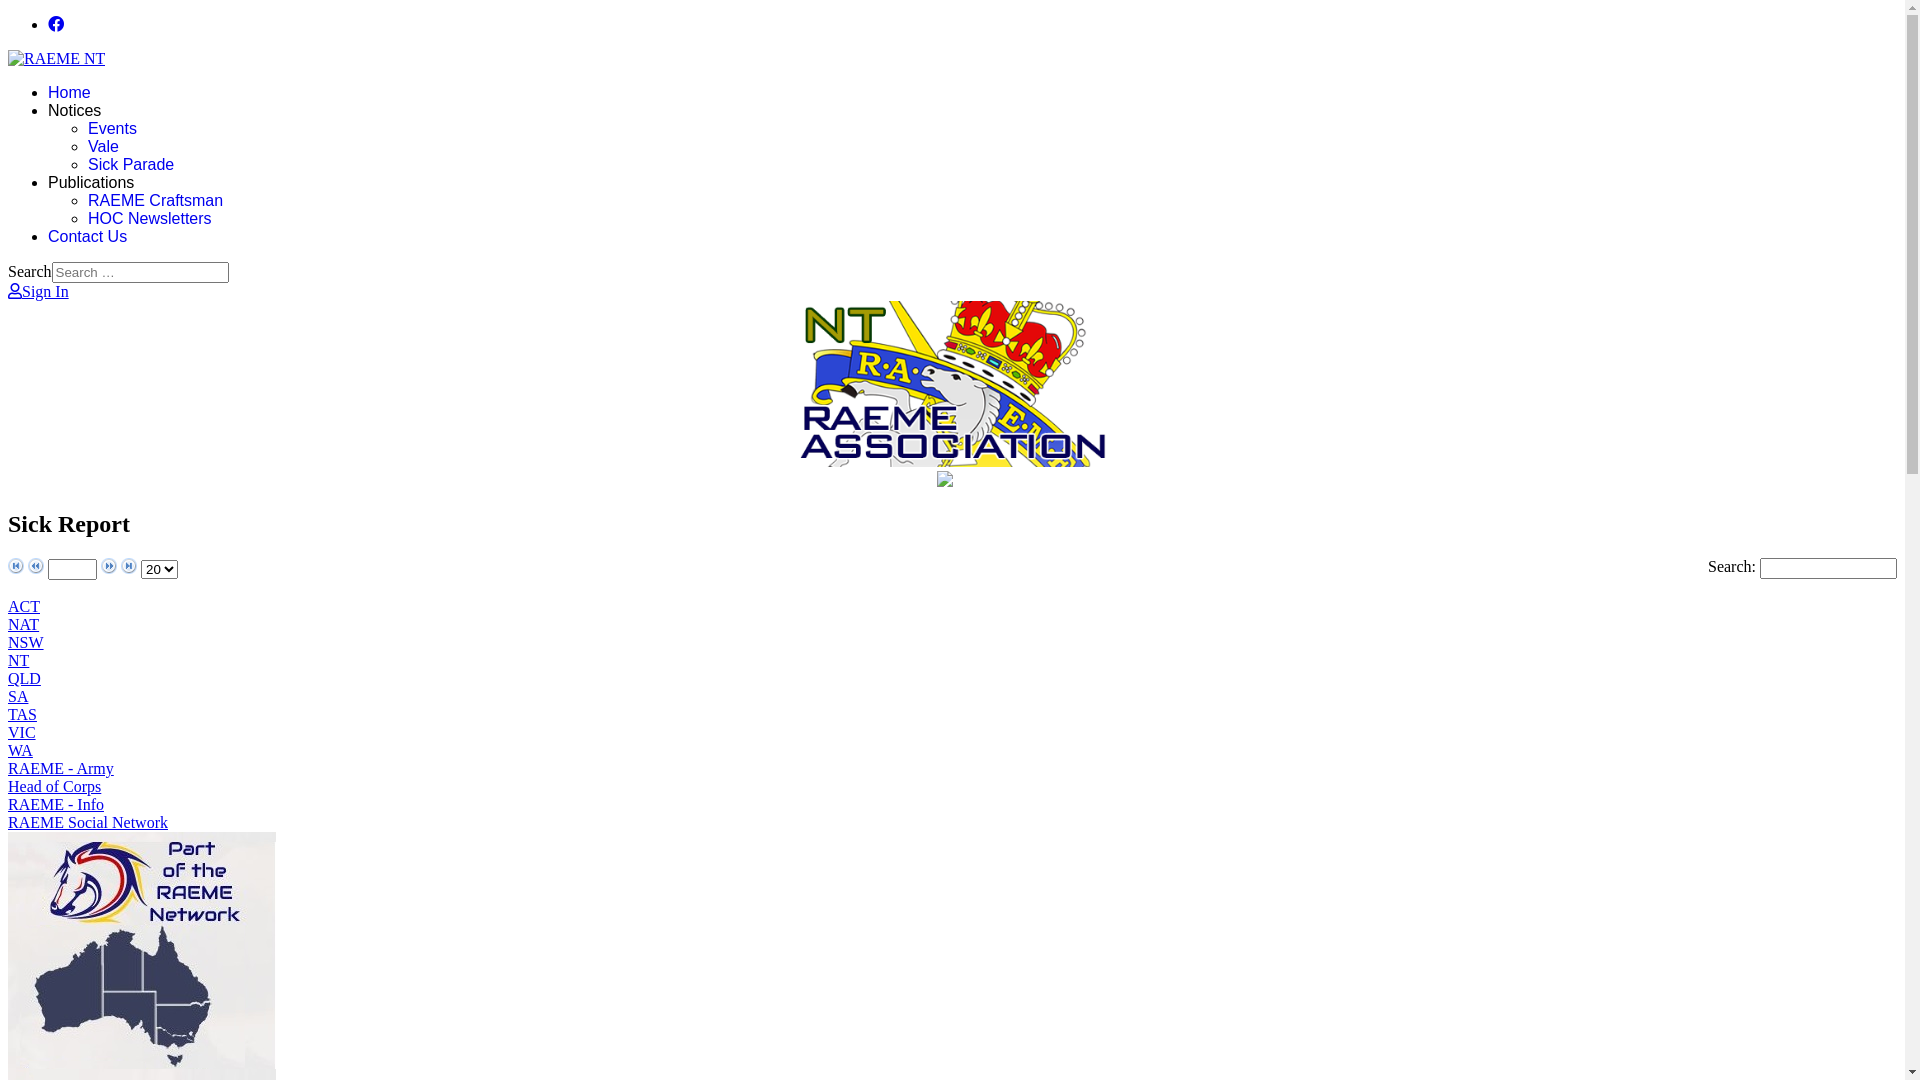  I want to click on TAS, so click(22, 714).